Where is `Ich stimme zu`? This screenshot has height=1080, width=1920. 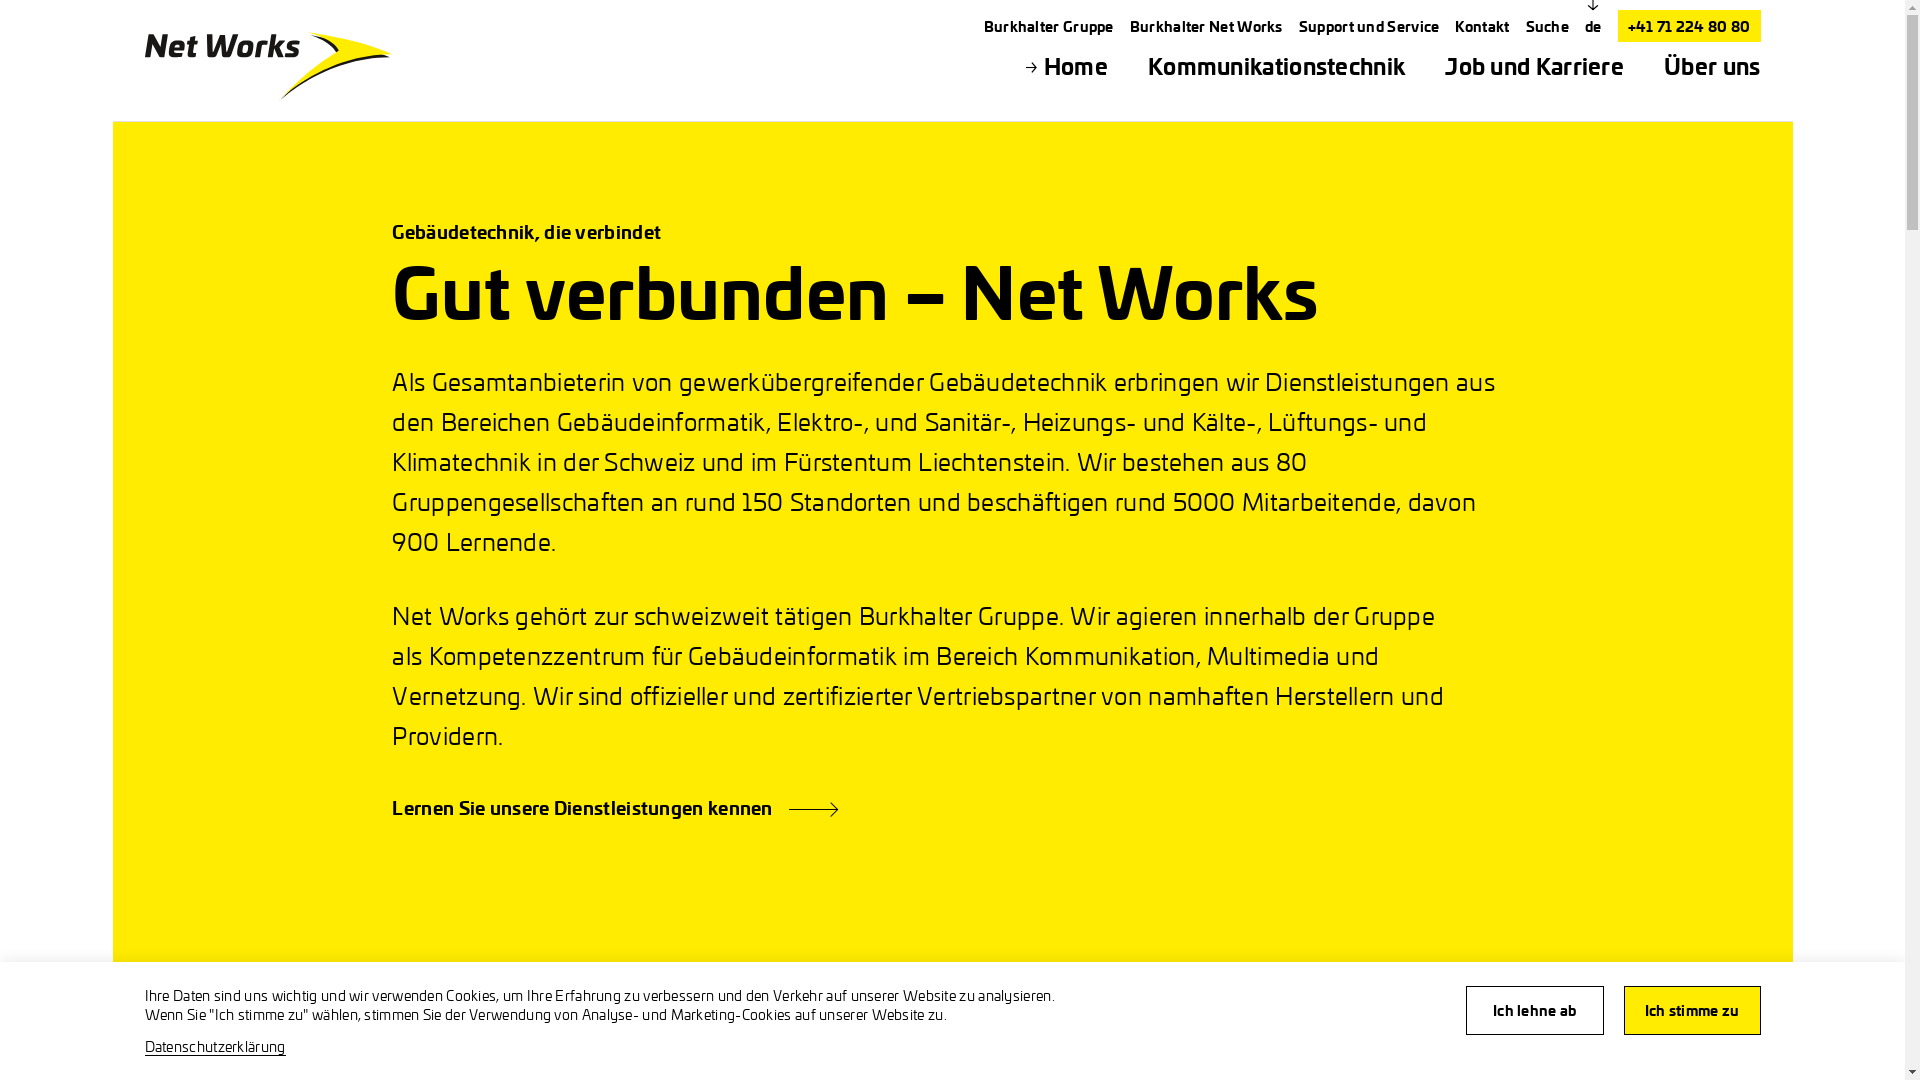
Ich stimme zu is located at coordinates (1692, 1010).